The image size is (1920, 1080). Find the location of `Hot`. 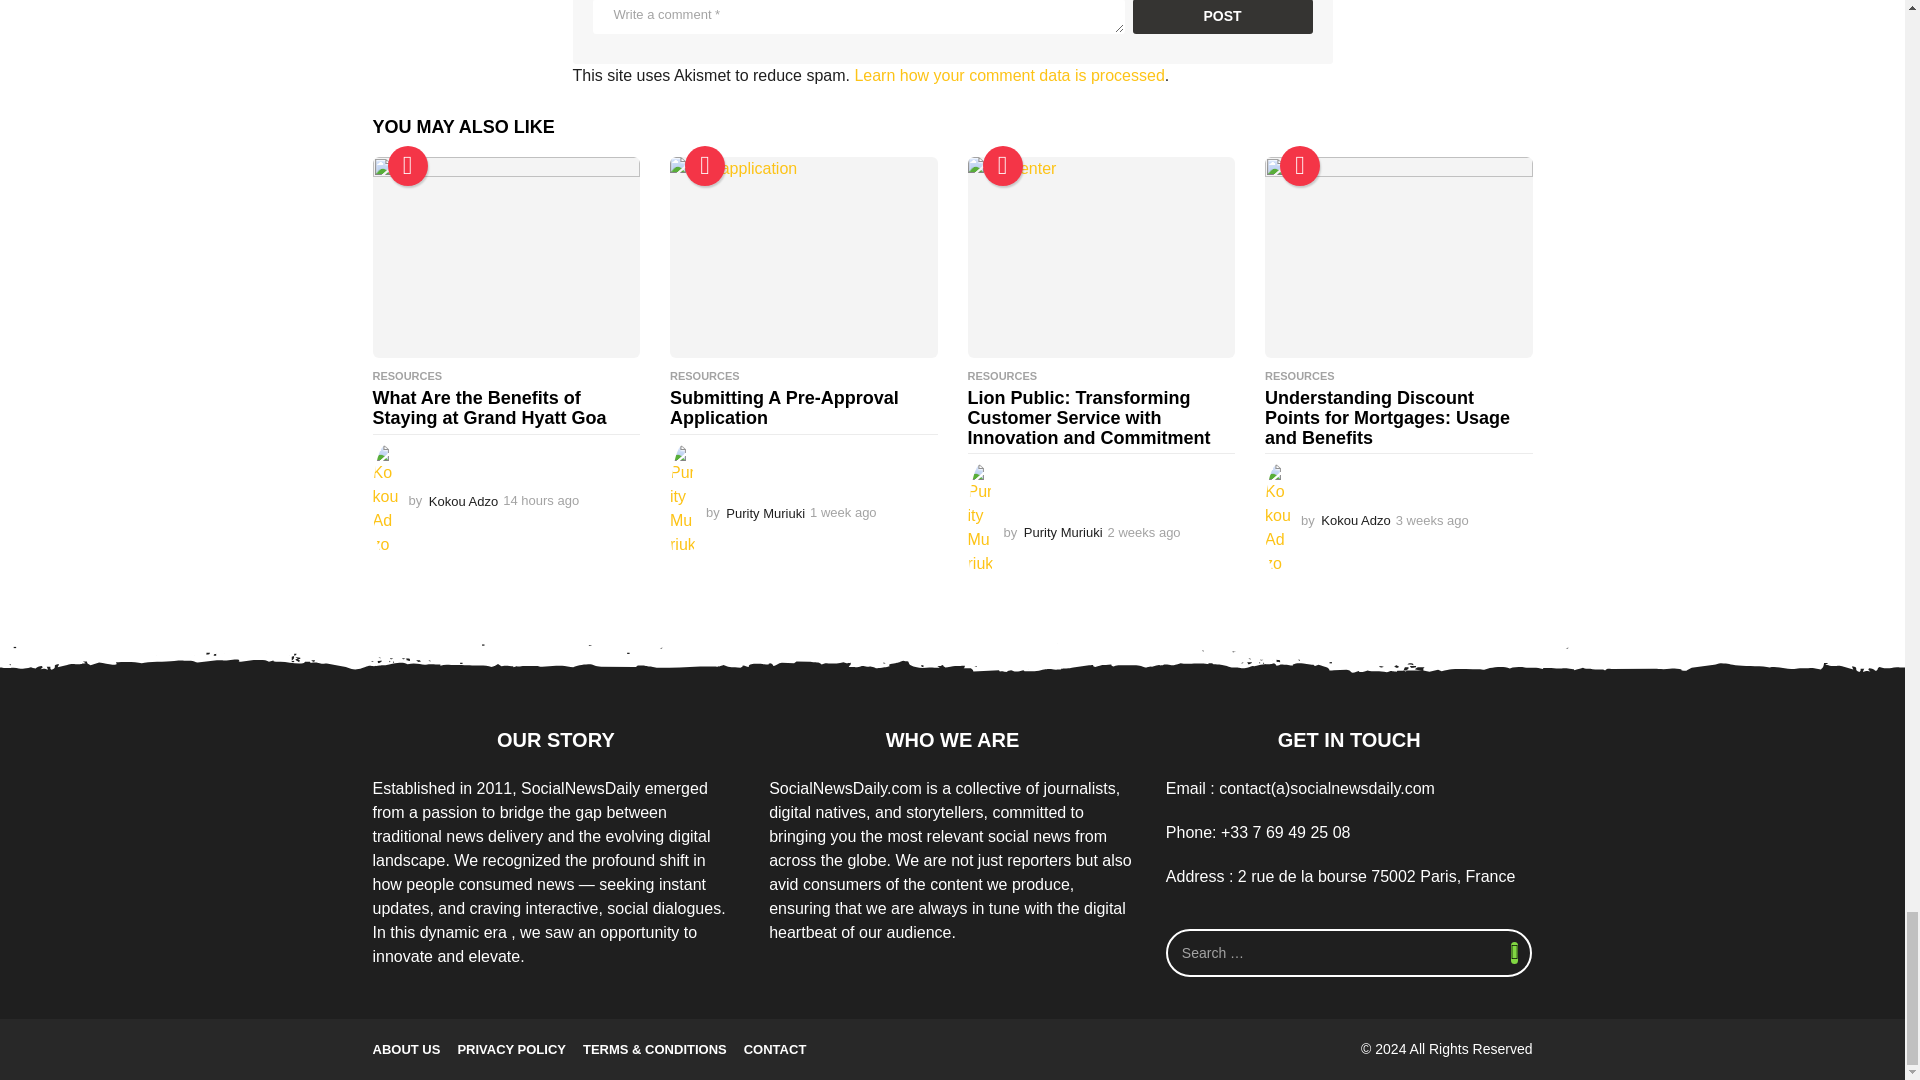

Hot is located at coordinates (1001, 165).